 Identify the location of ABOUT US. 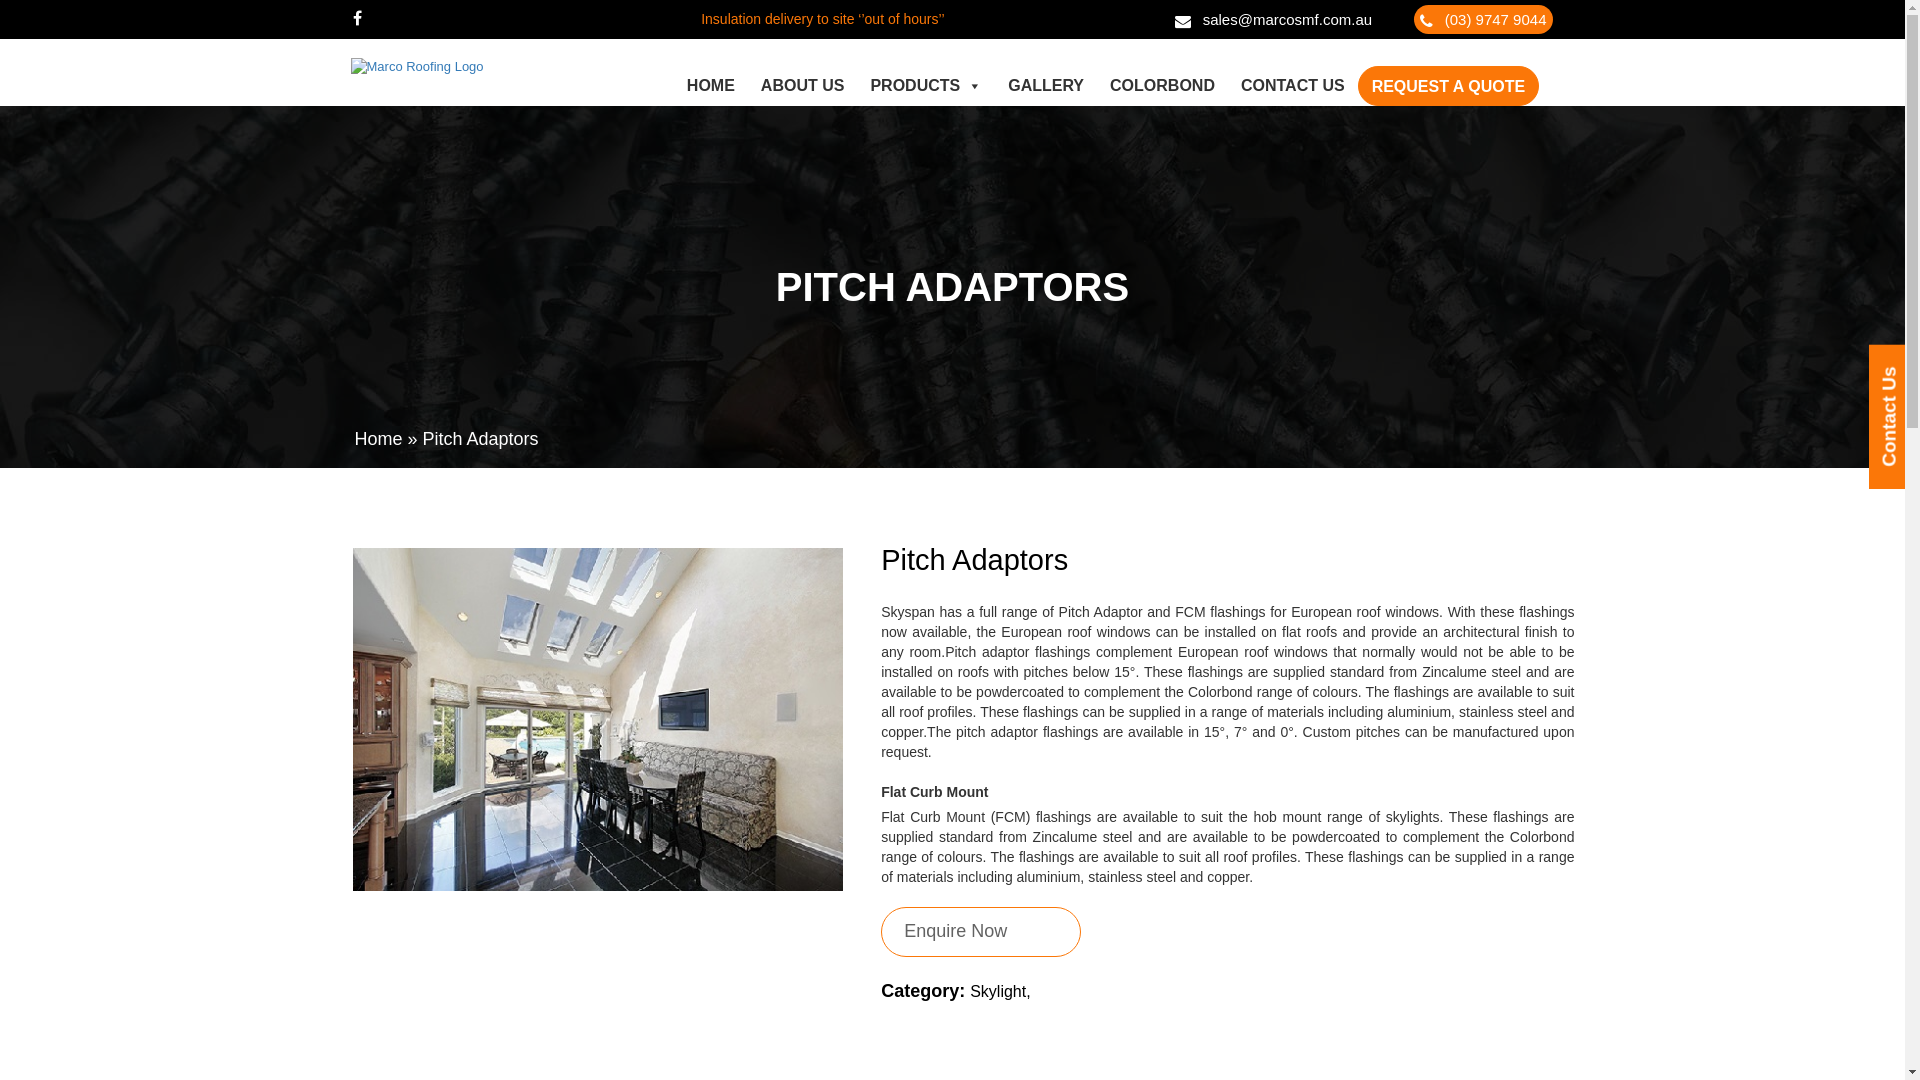
(803, 86).